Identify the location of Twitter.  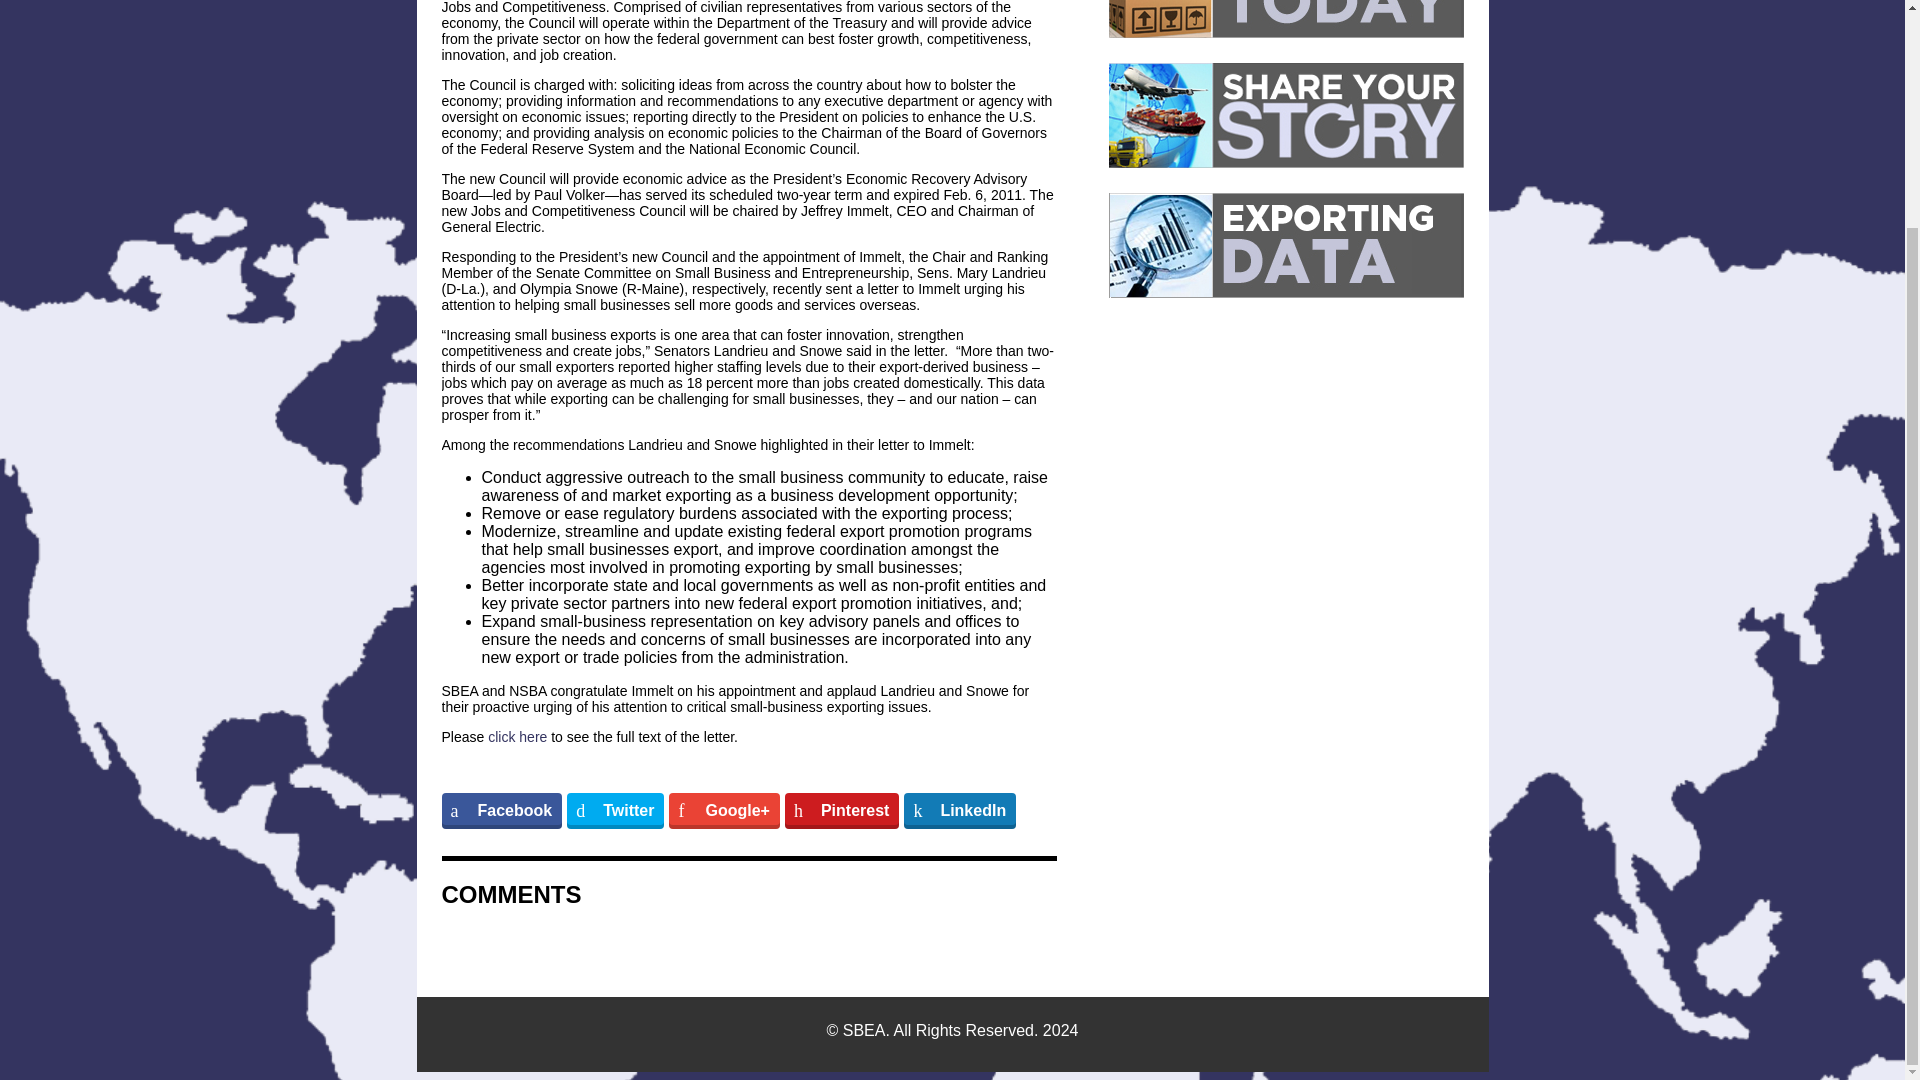
(615, 810).